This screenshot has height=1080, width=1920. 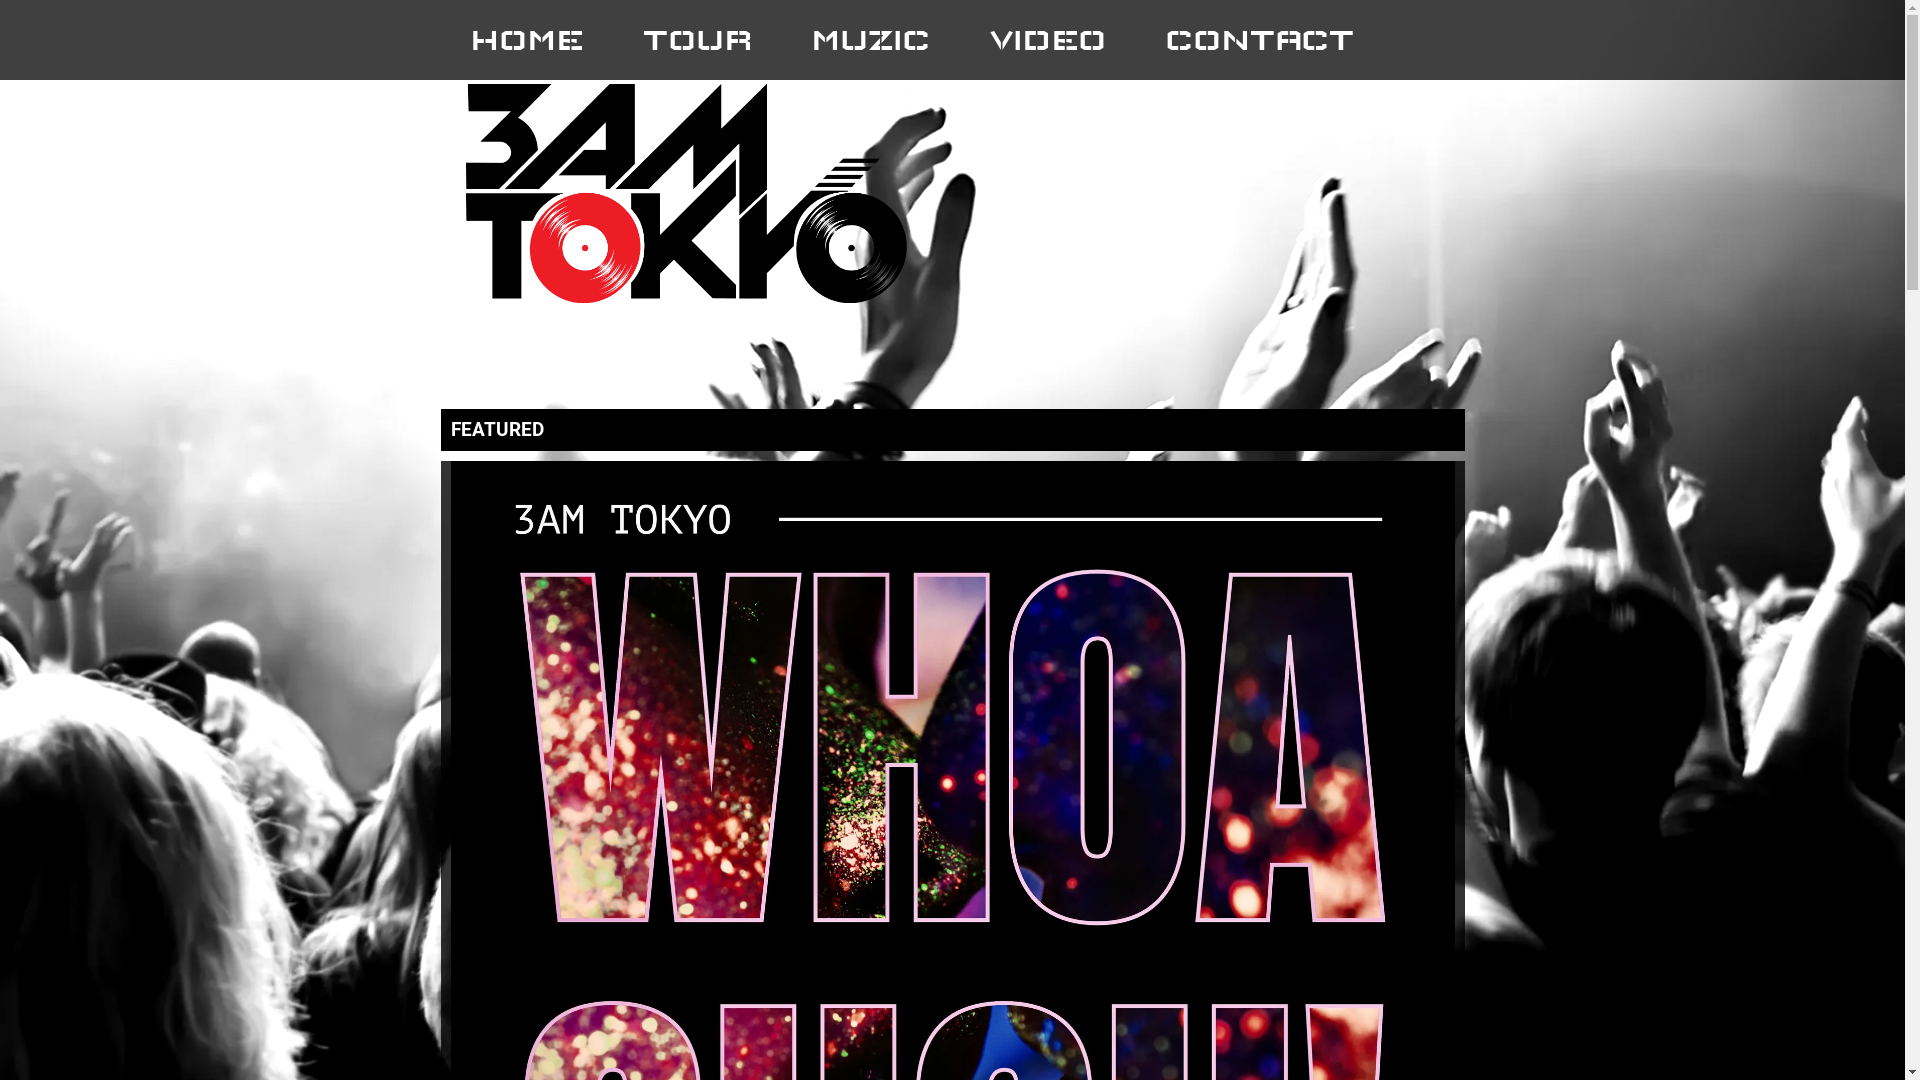 I want to click on MUZIC, so click(x=870, y=40).